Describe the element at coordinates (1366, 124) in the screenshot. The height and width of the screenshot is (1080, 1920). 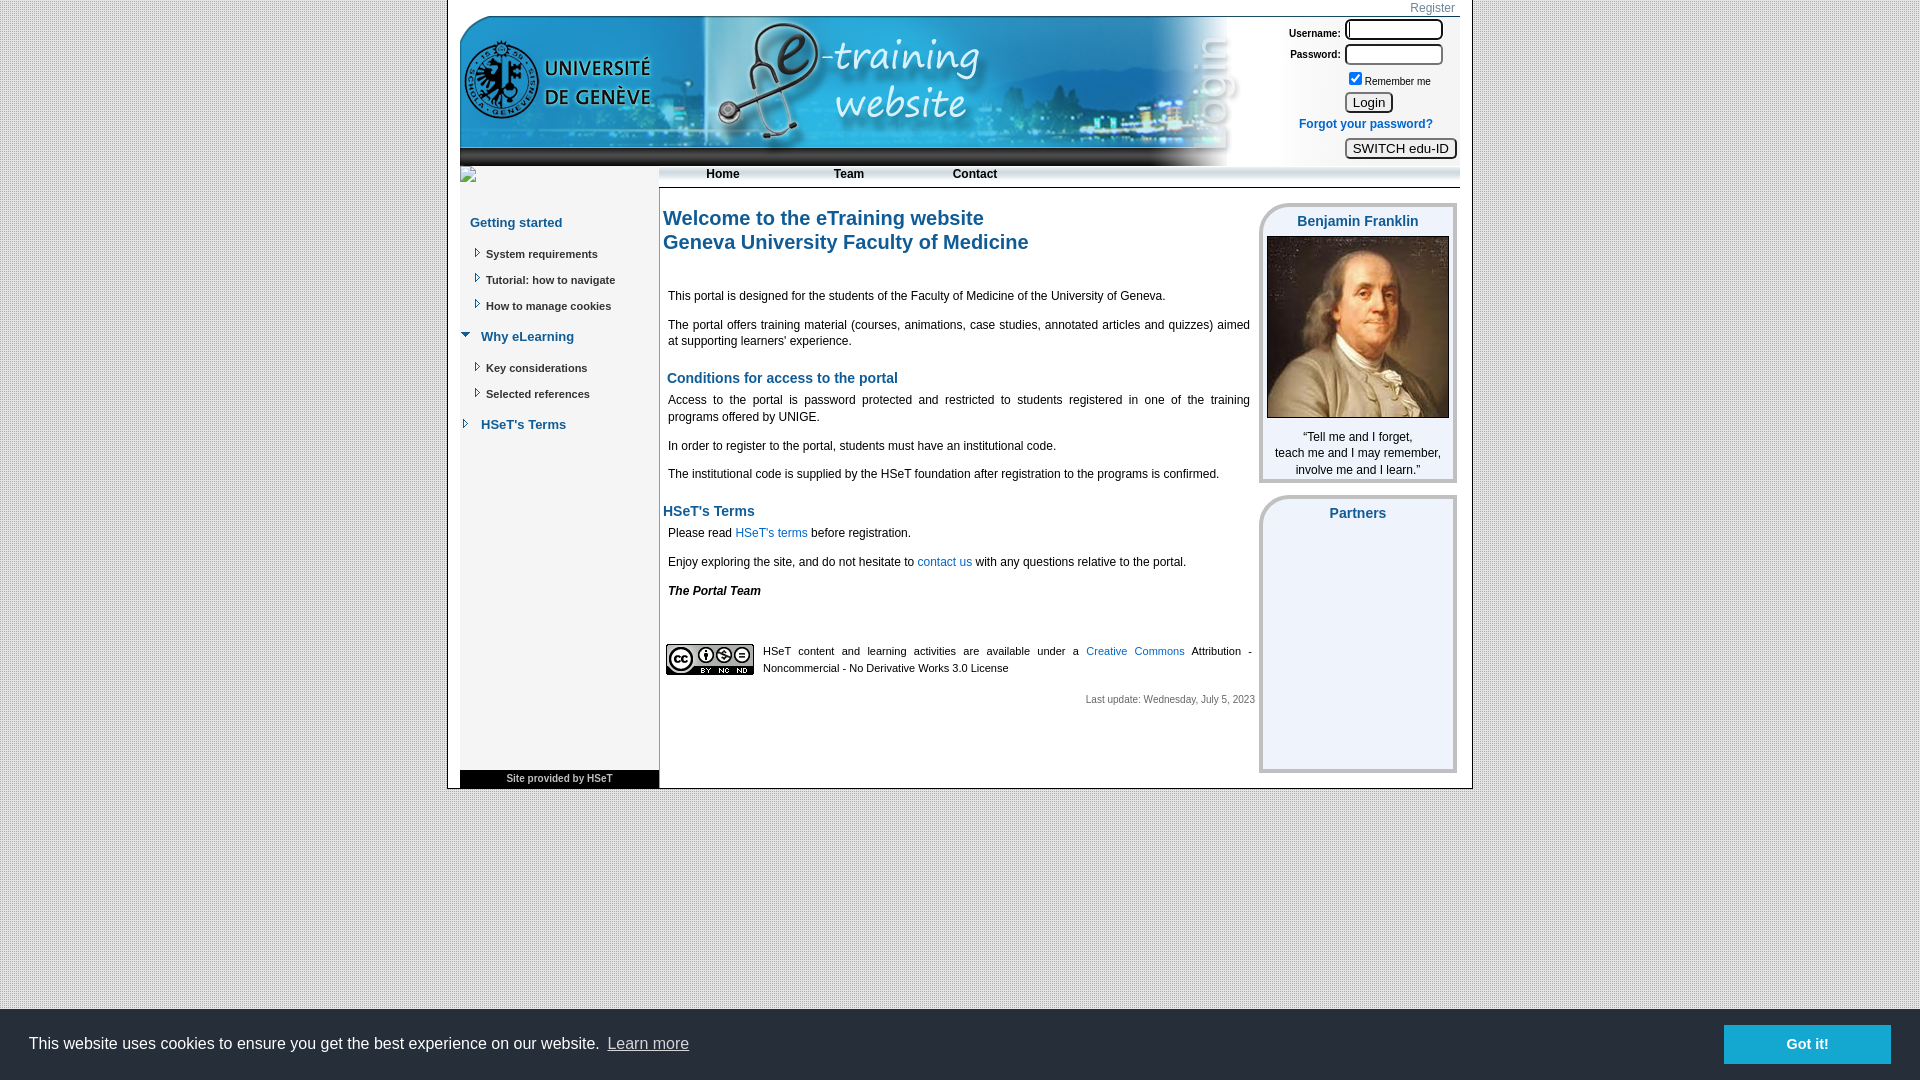
I see `Forgot your password?` at that location.